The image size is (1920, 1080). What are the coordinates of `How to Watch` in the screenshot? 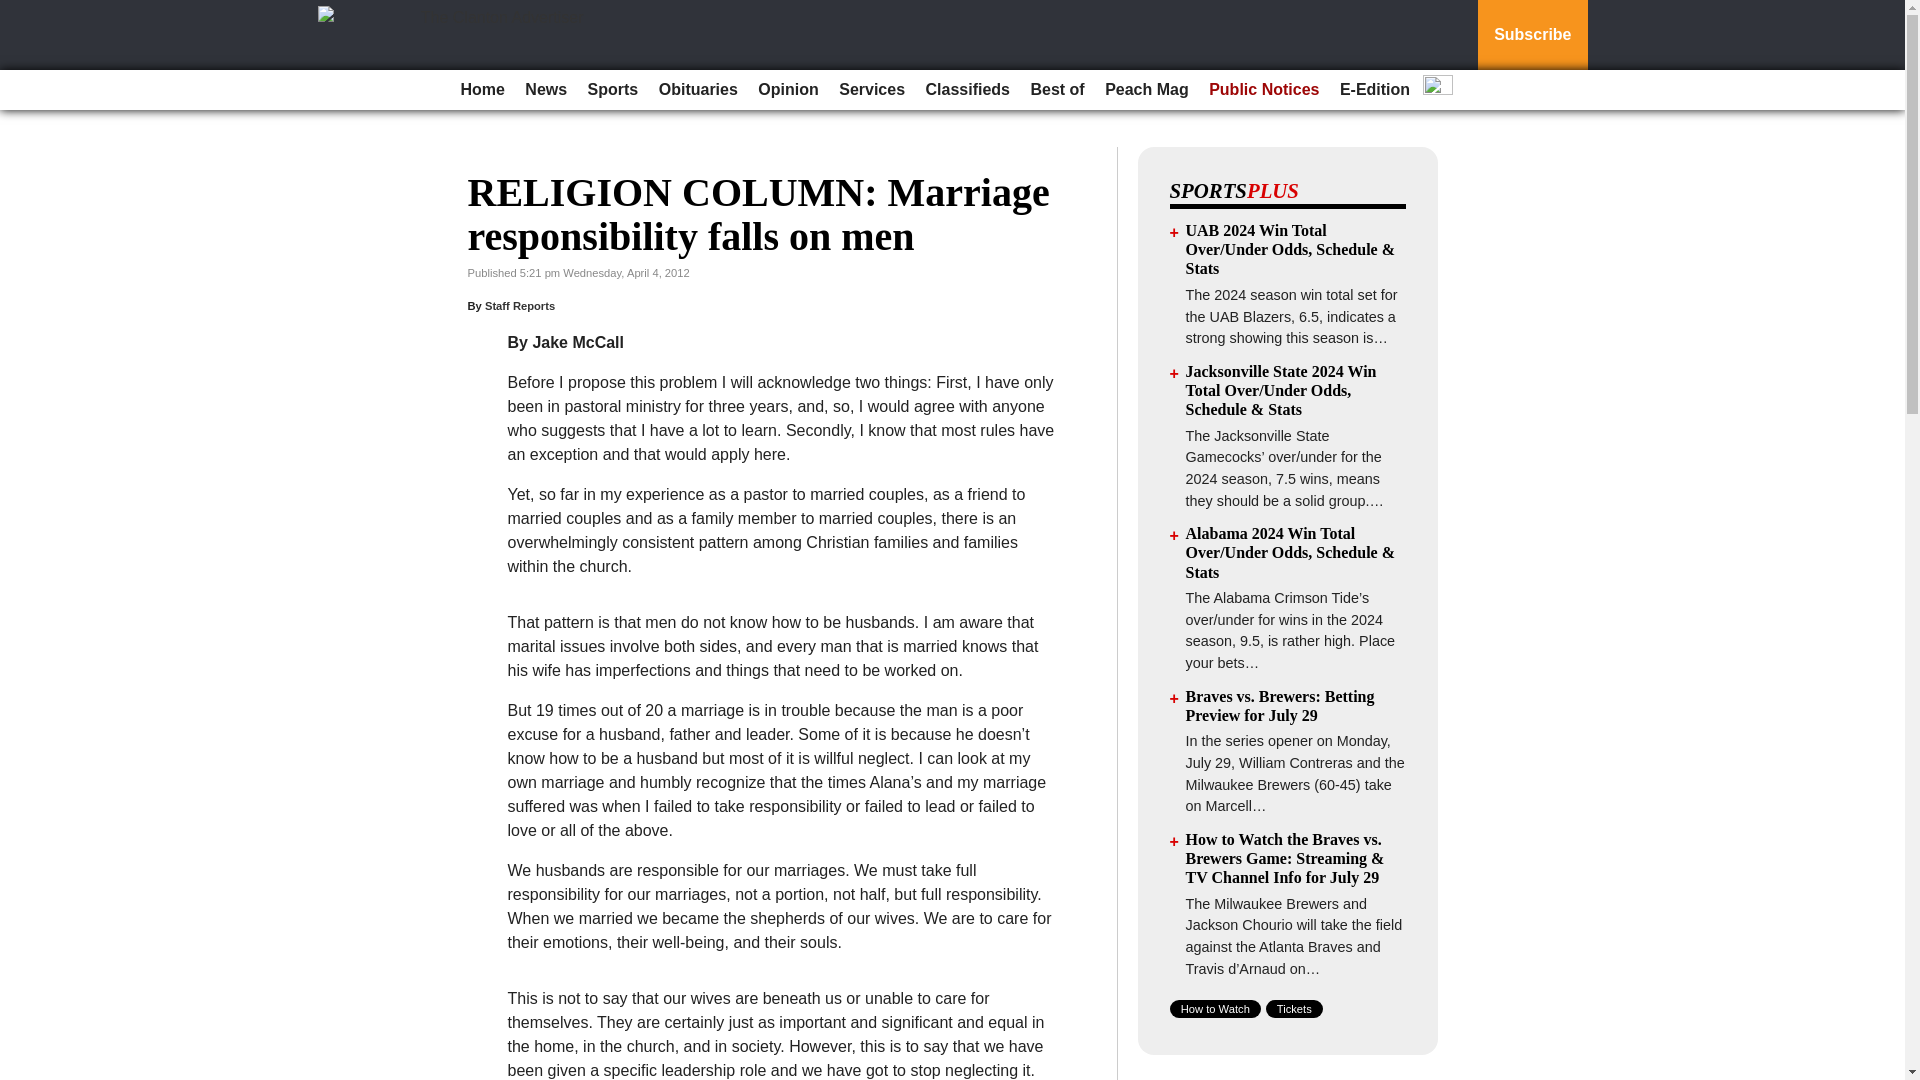 It's located at (1215, 1009).